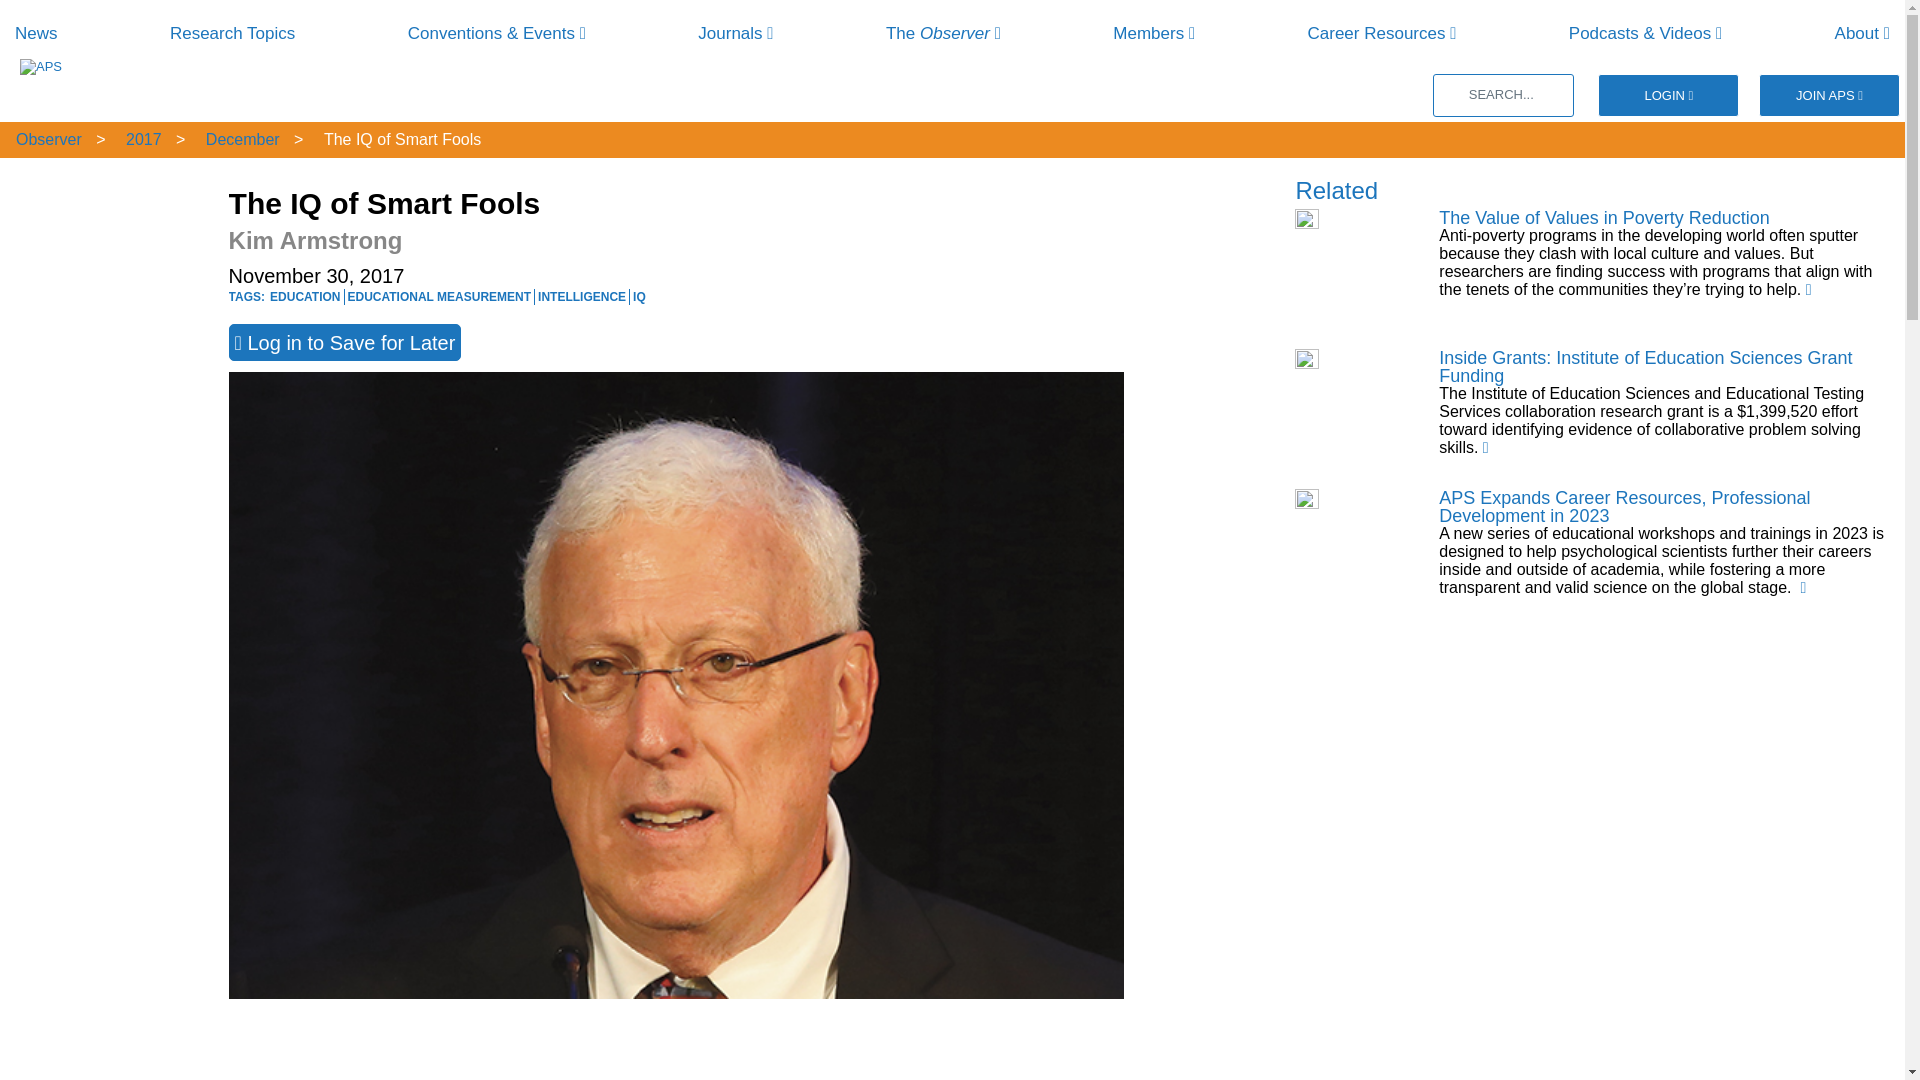 Image resolution: width=1920 pixels, height=1080 pixels. What do you see at coordinates (36, 33) in the screenshot?
I see `News` at bounding box center [36, 33].